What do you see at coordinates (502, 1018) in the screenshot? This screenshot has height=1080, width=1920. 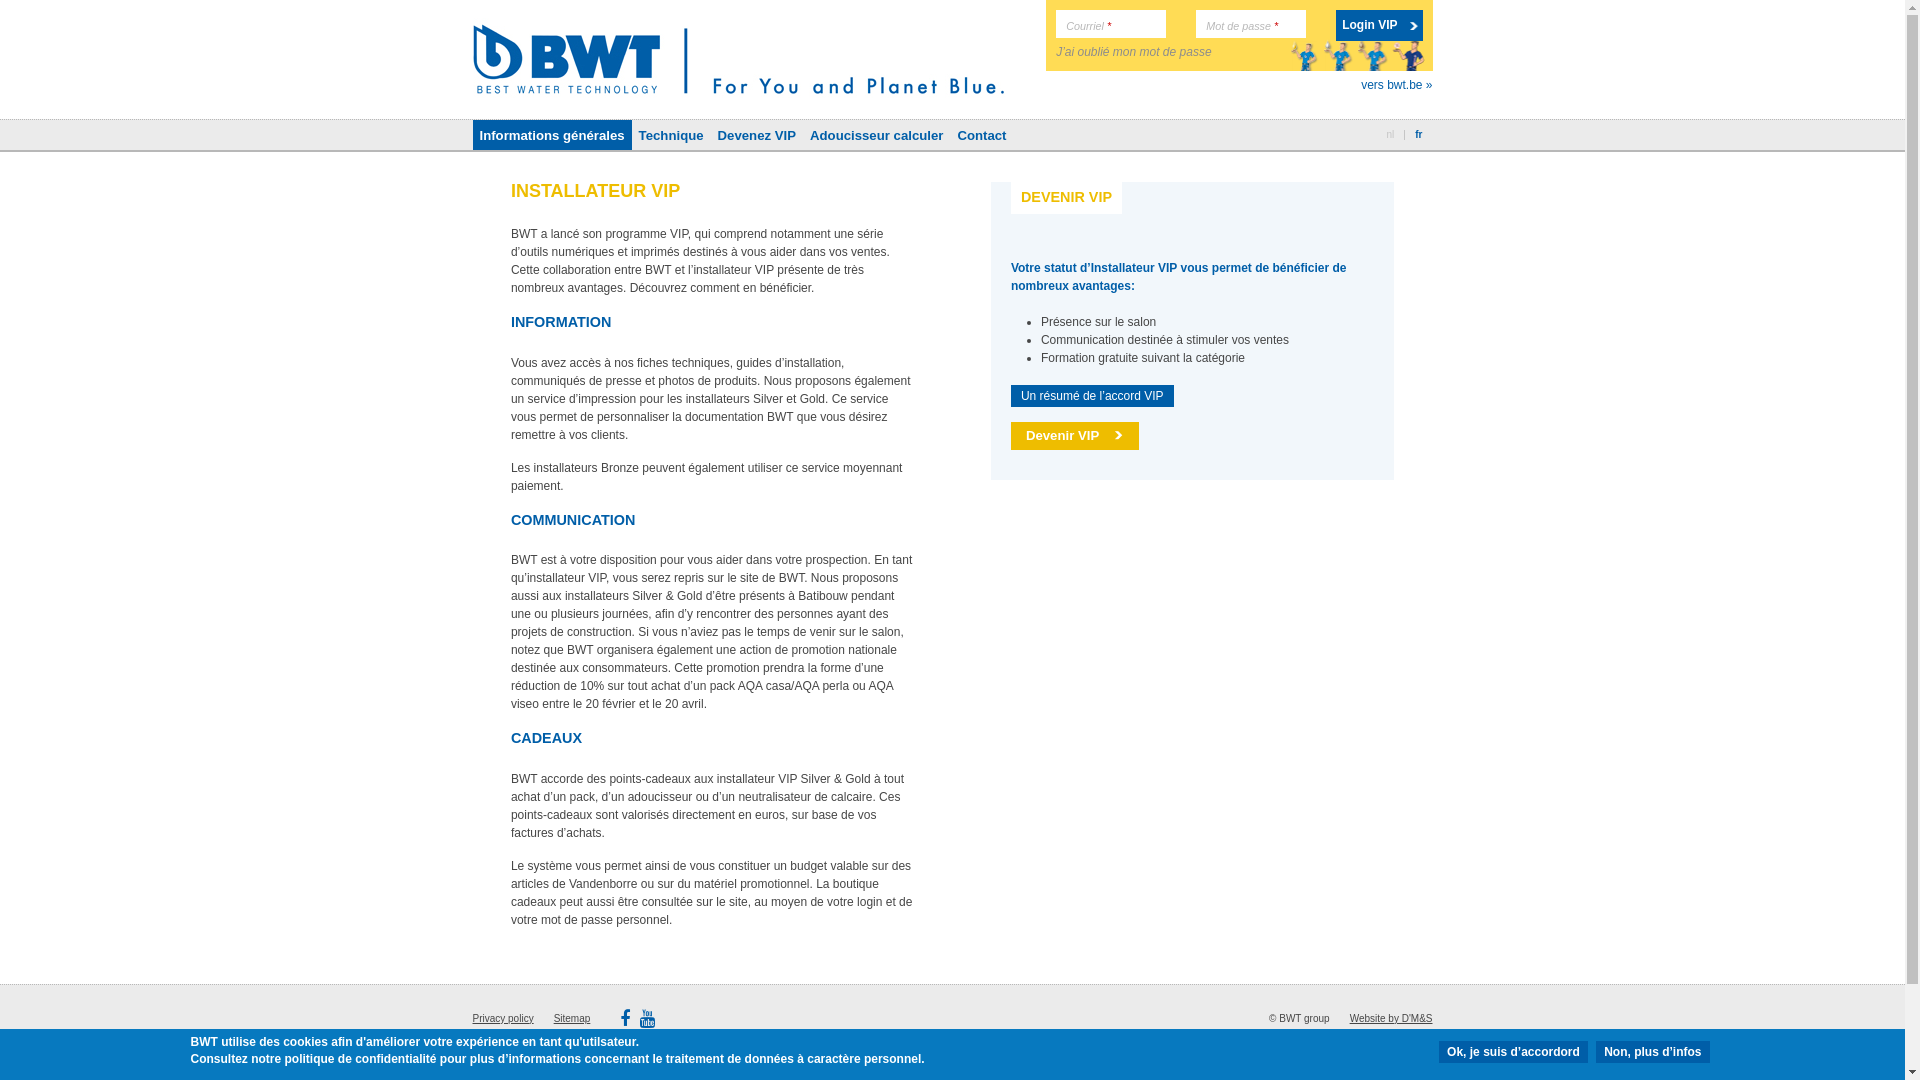 I see `Privacy policy` at bounding box center [502, 1018].